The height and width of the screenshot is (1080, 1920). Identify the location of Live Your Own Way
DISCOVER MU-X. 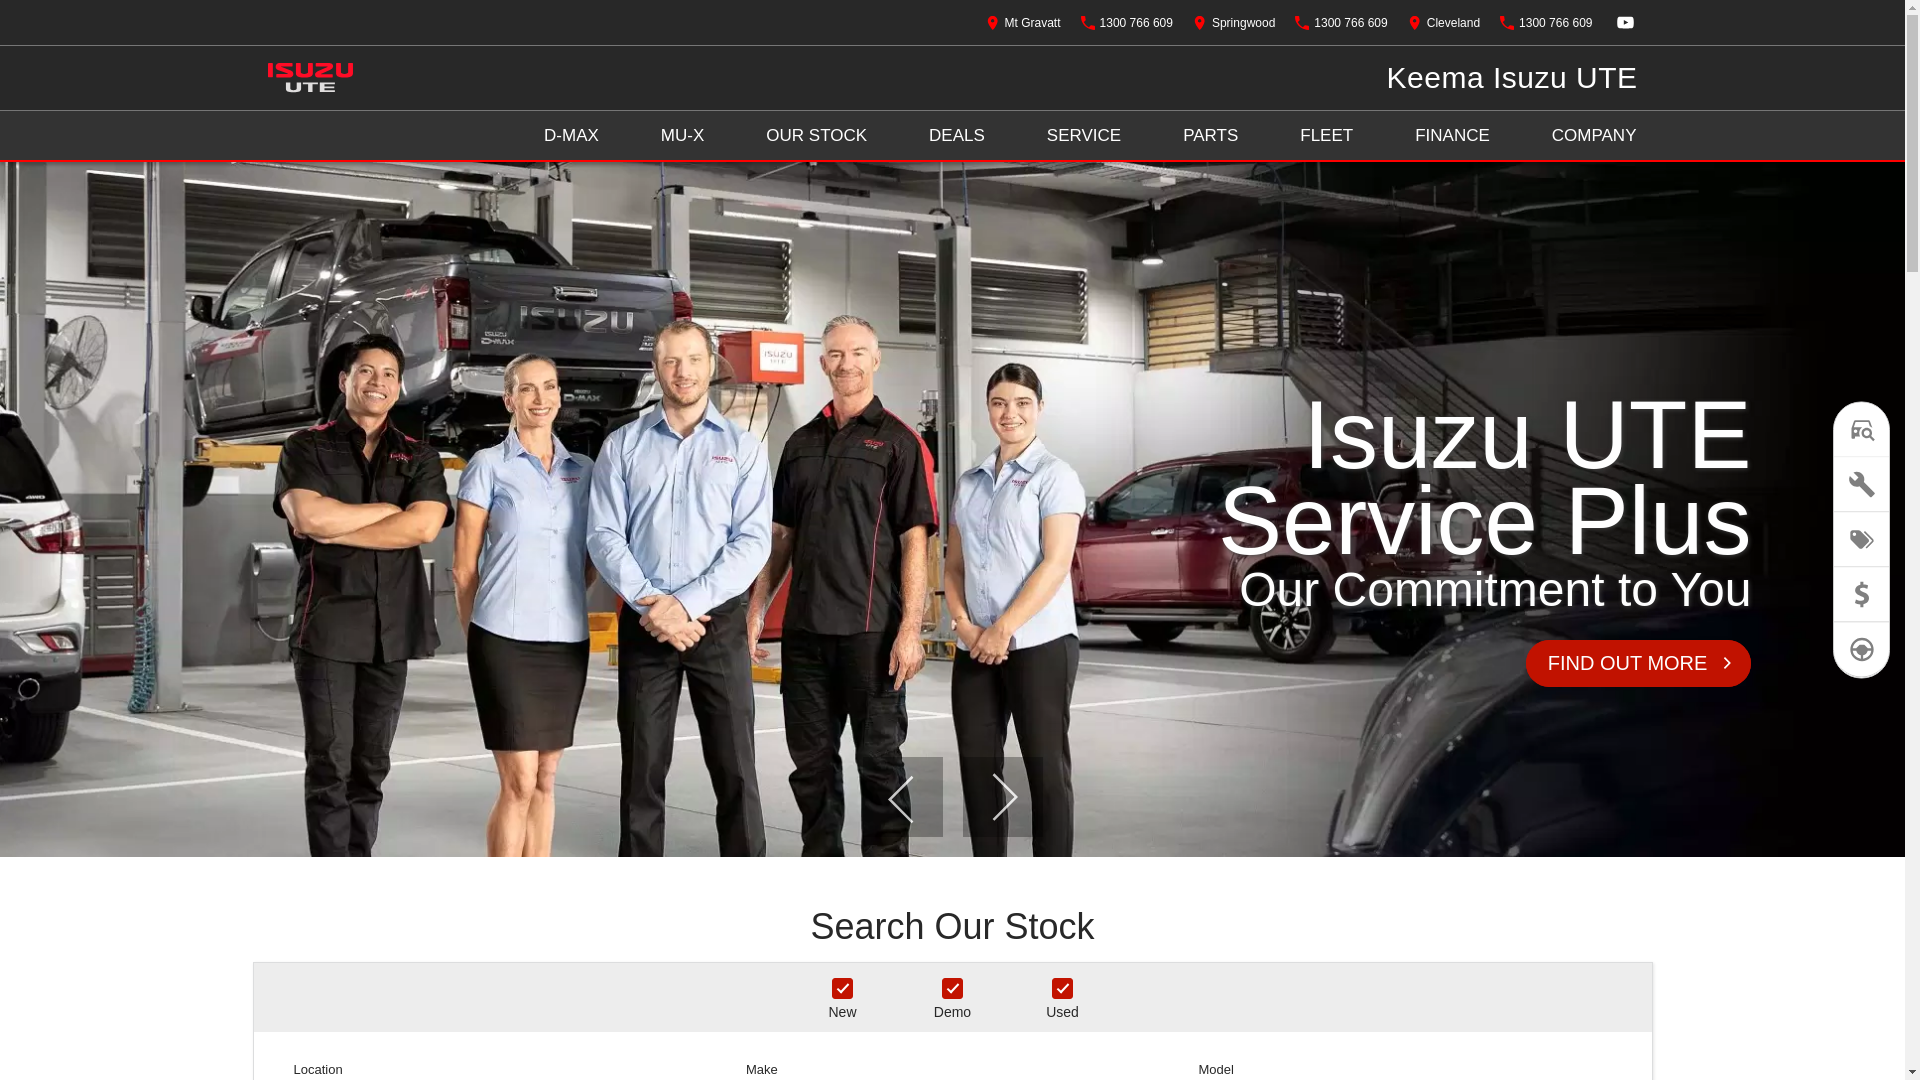
(952, 510).